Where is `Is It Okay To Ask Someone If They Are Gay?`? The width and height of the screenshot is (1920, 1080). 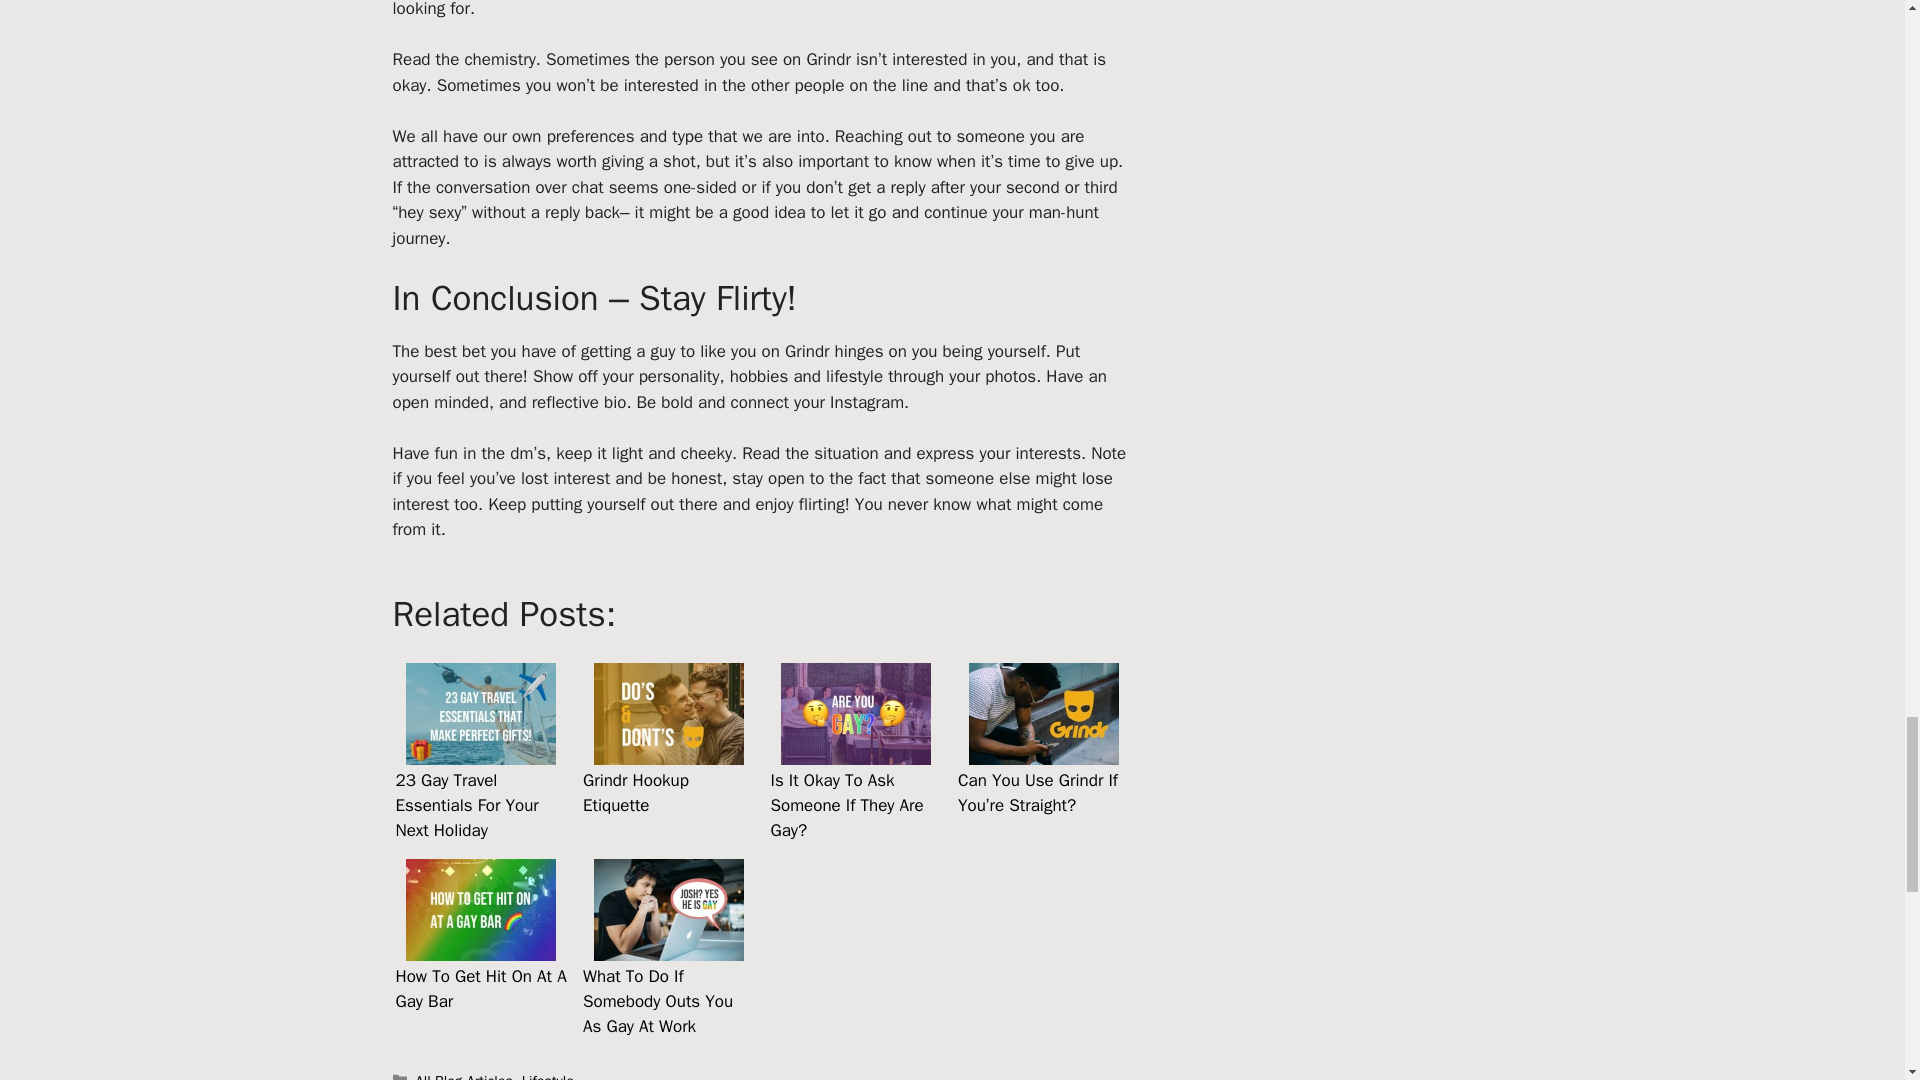
Is It Okay To Ask Someone If They Are Gay? is located at coordinates (856, 714).